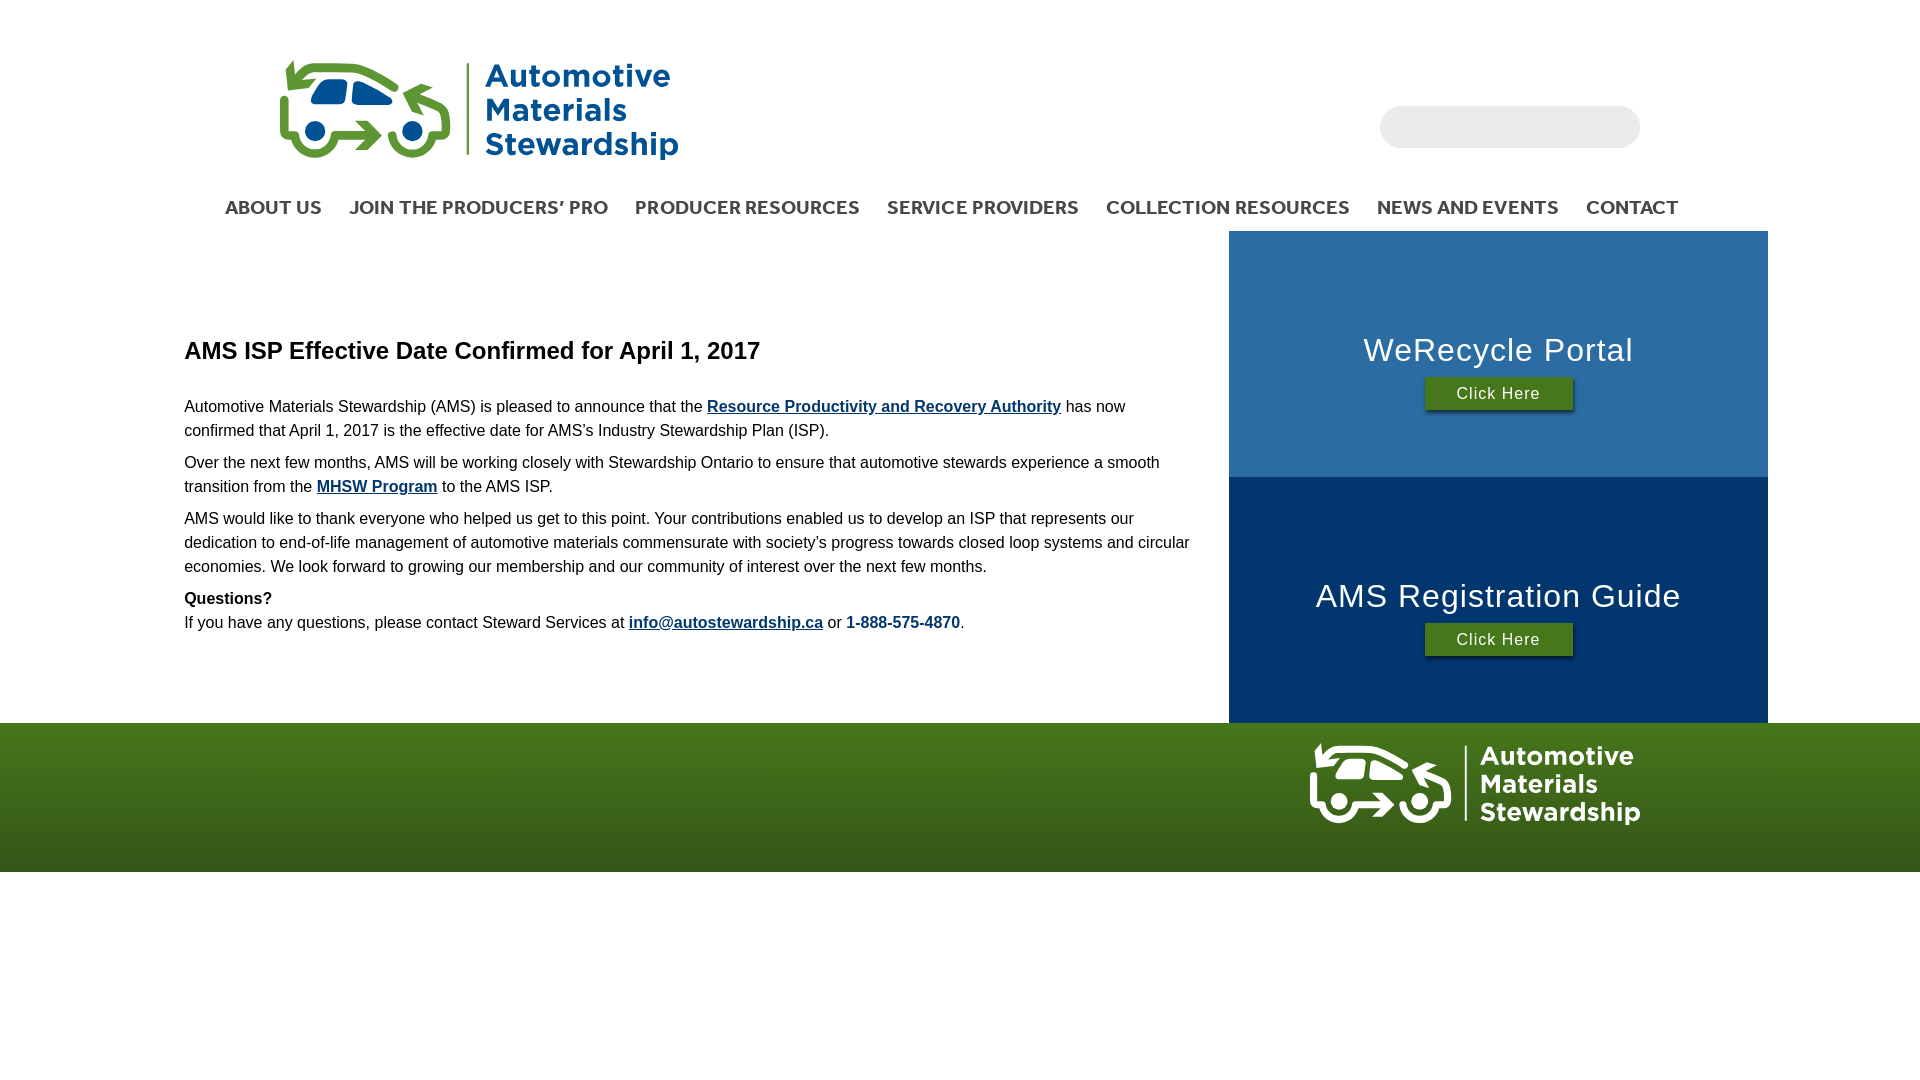  I want to click on SERVICE PROVIDERS, so click(990, 207).